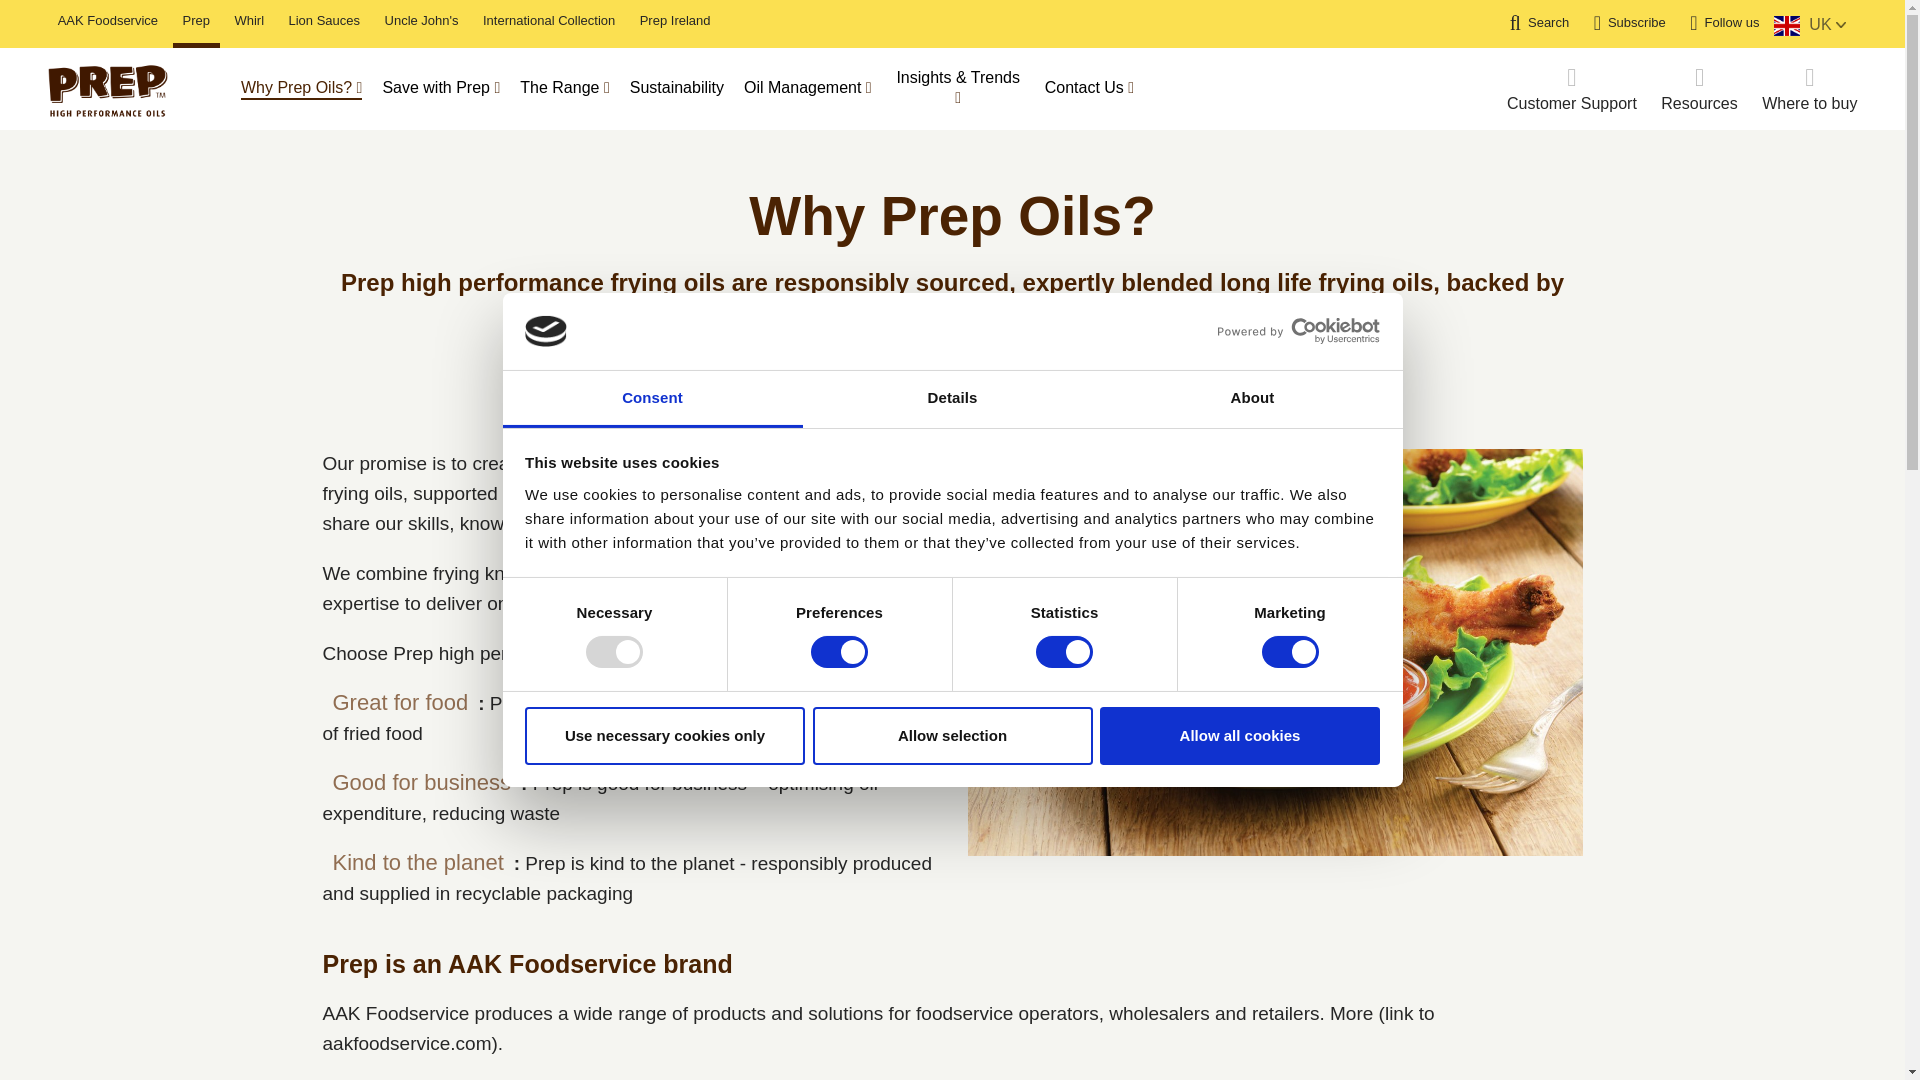  Describe the element at coordinates (1252, 399) in the screenshot. I see `About` at that location.